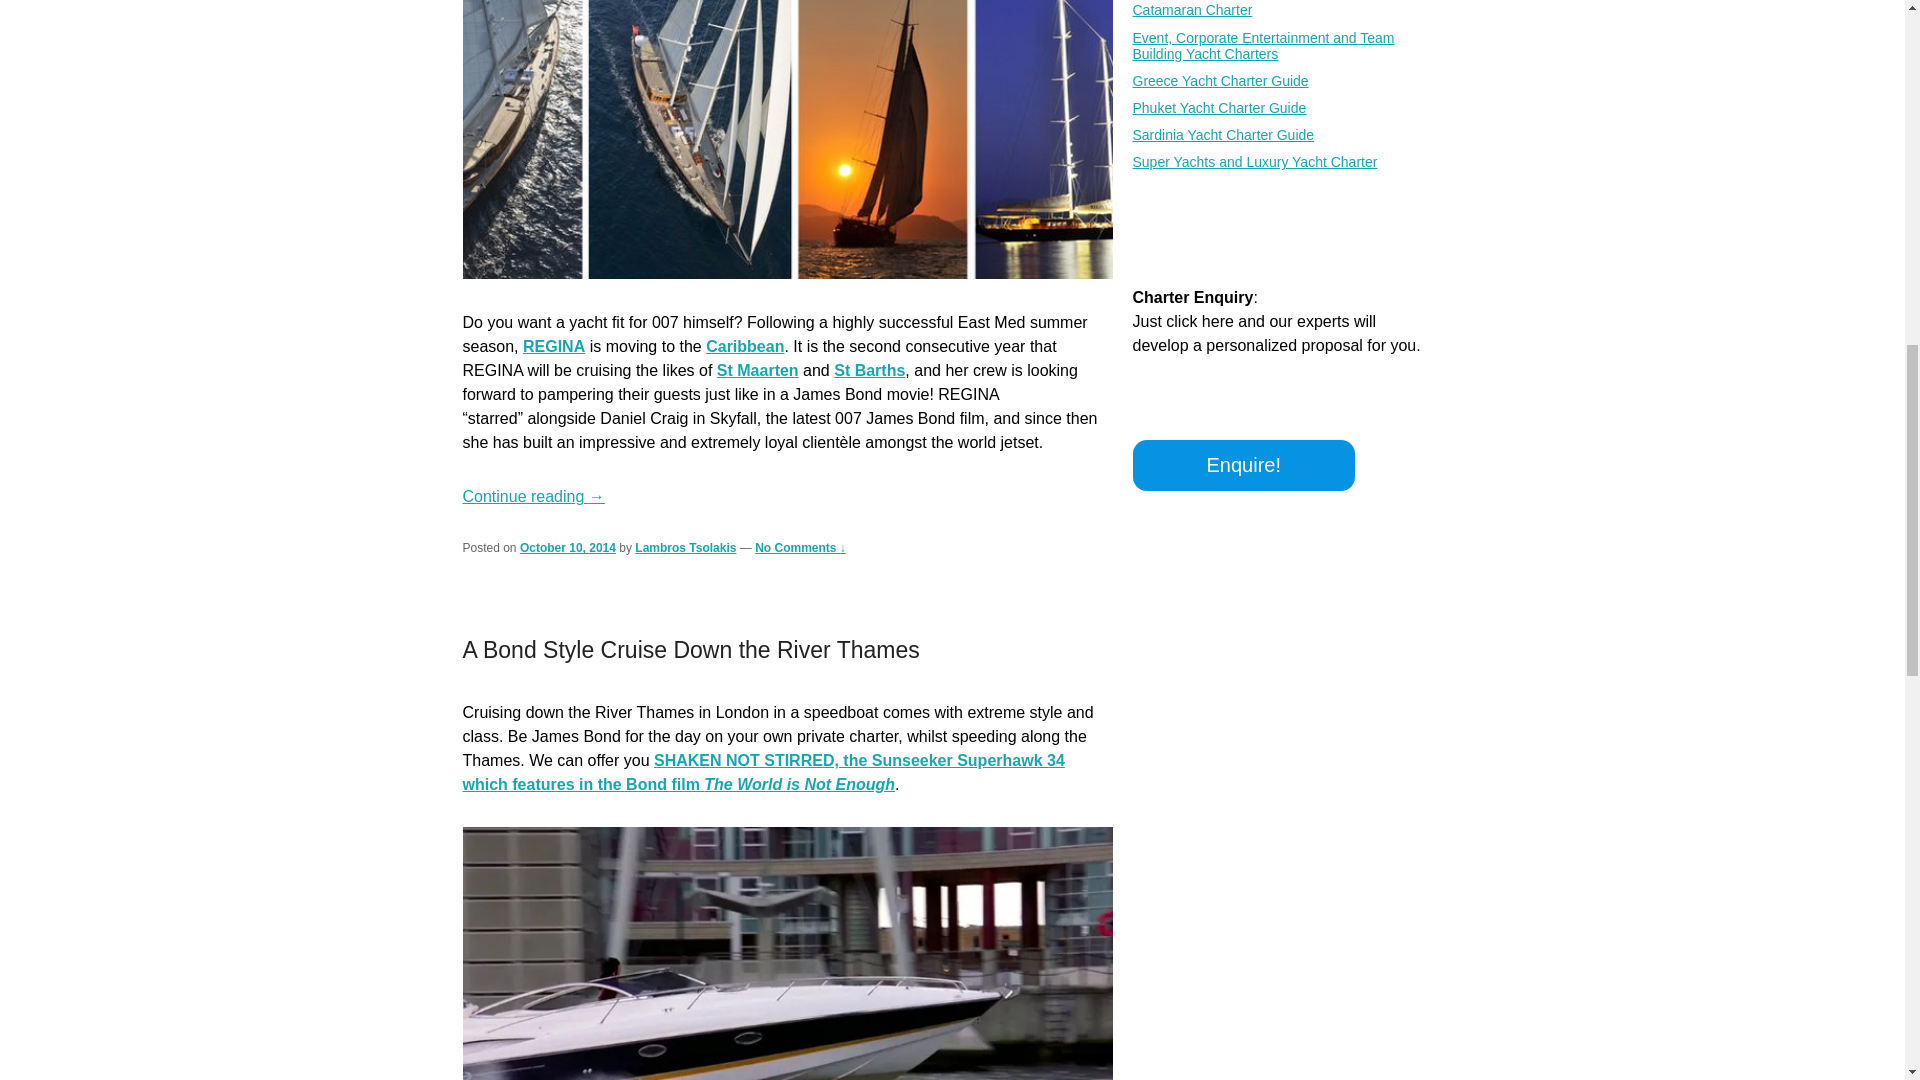 The width and height of the screenshot is (1920, 1080). Describe the element at coordinates (757, 370) in the screenshot. I see `St Martin Yacht Charter Guide` at that location.